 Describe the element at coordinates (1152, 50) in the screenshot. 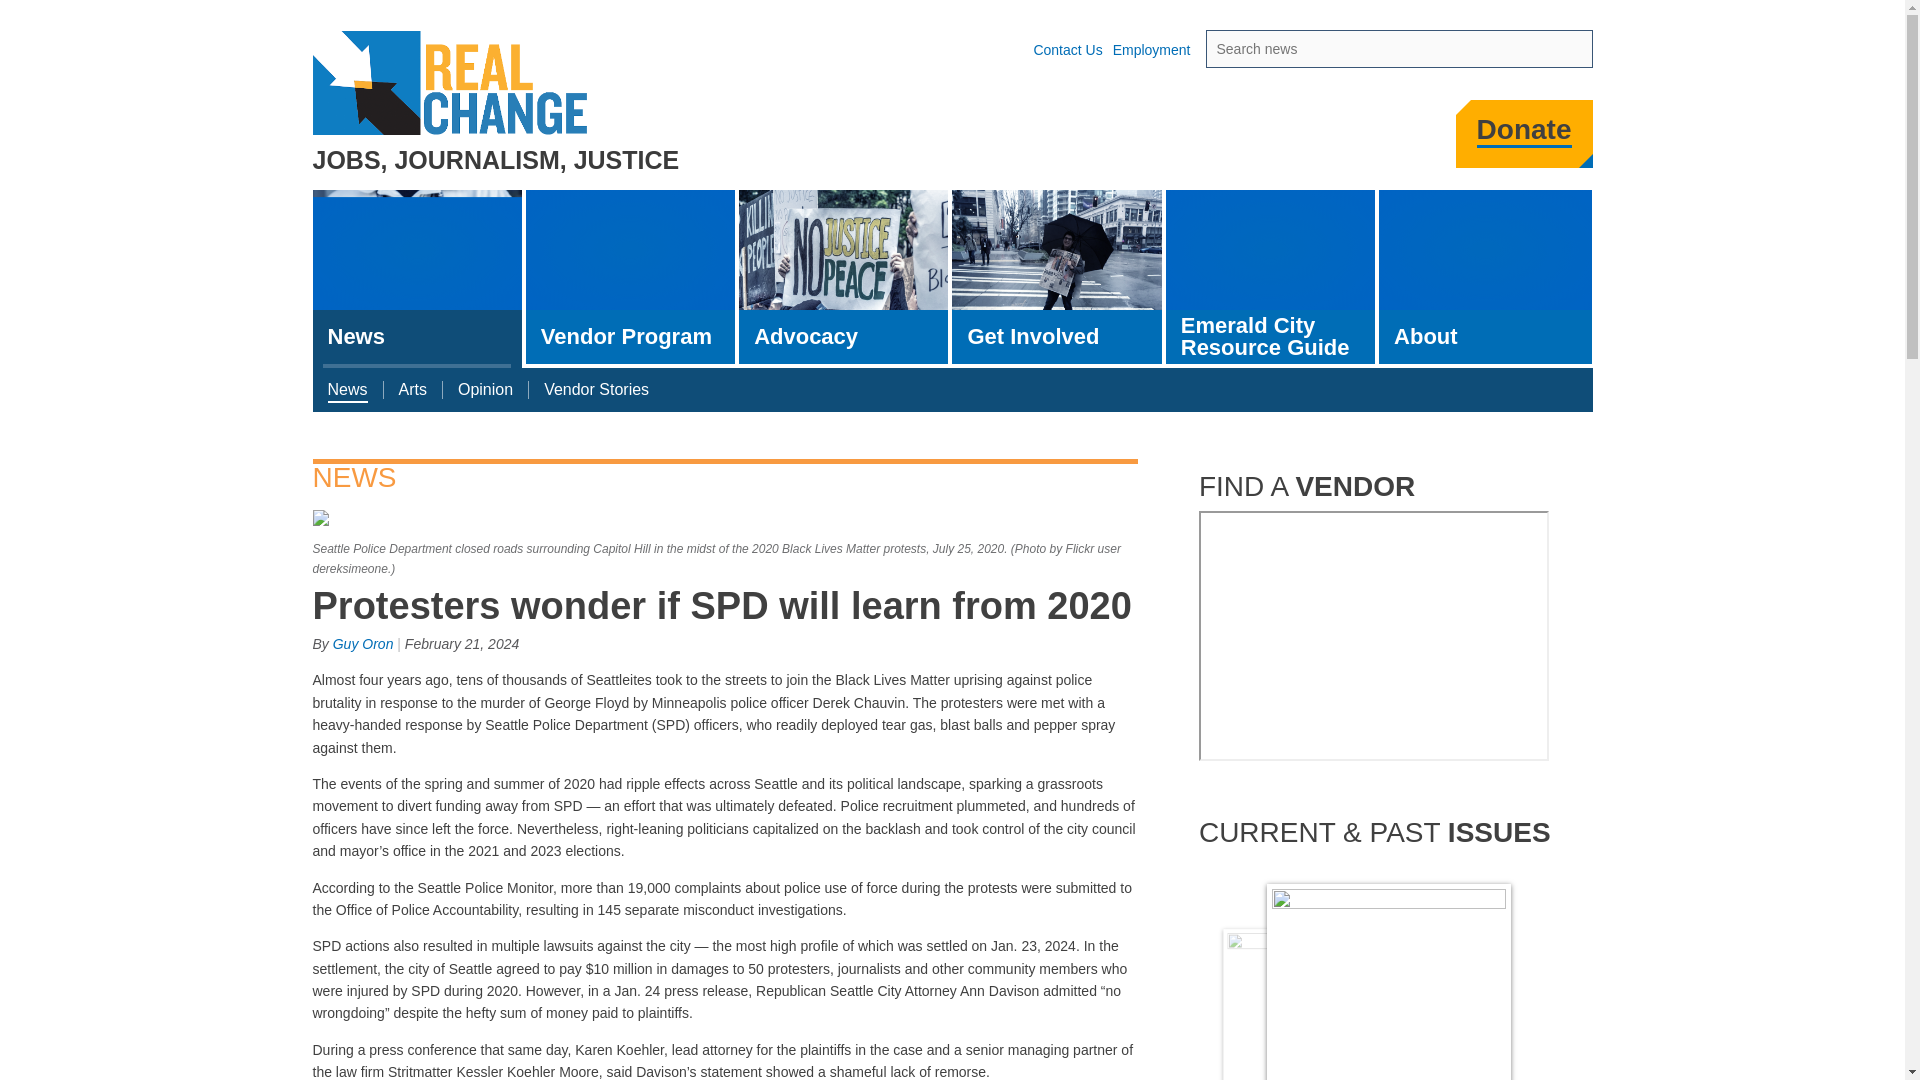

I see `Employment` at that location.